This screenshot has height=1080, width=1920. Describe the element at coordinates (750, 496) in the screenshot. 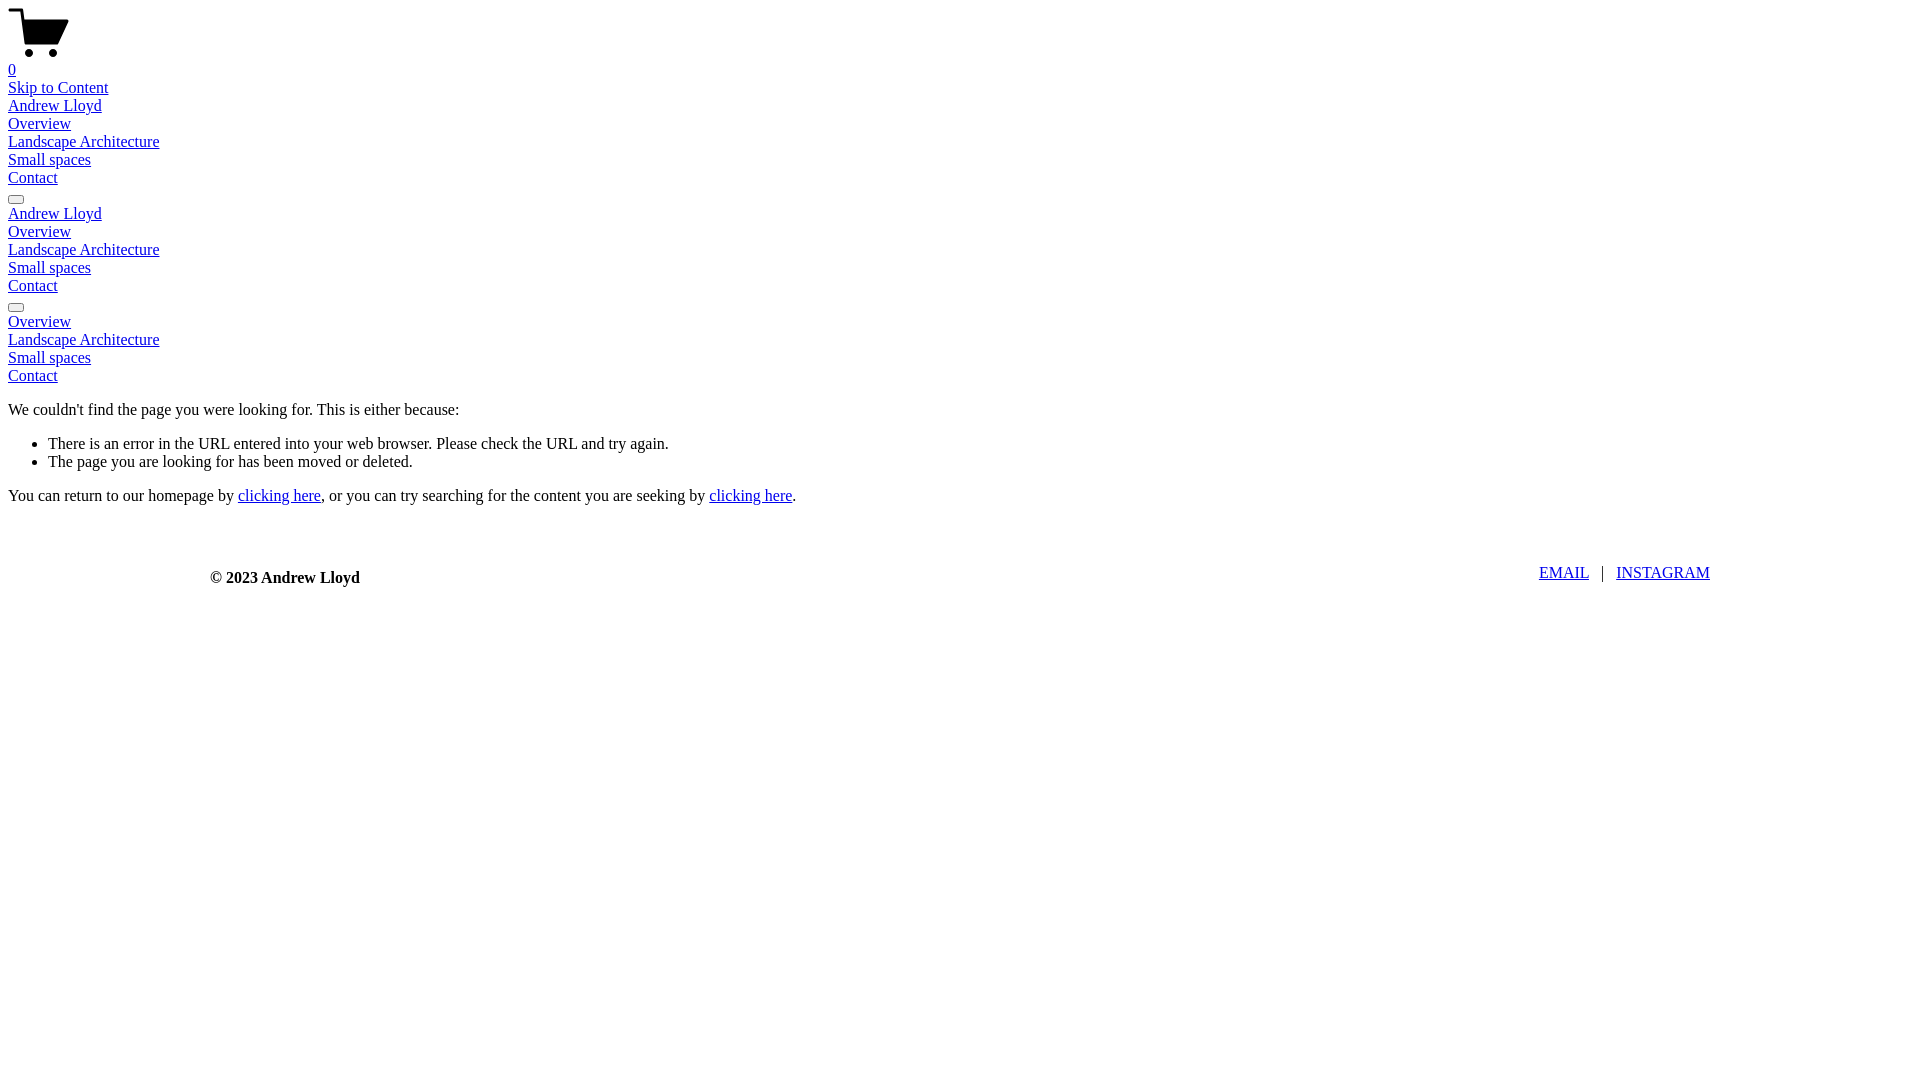

I see `clicking here` at that location.